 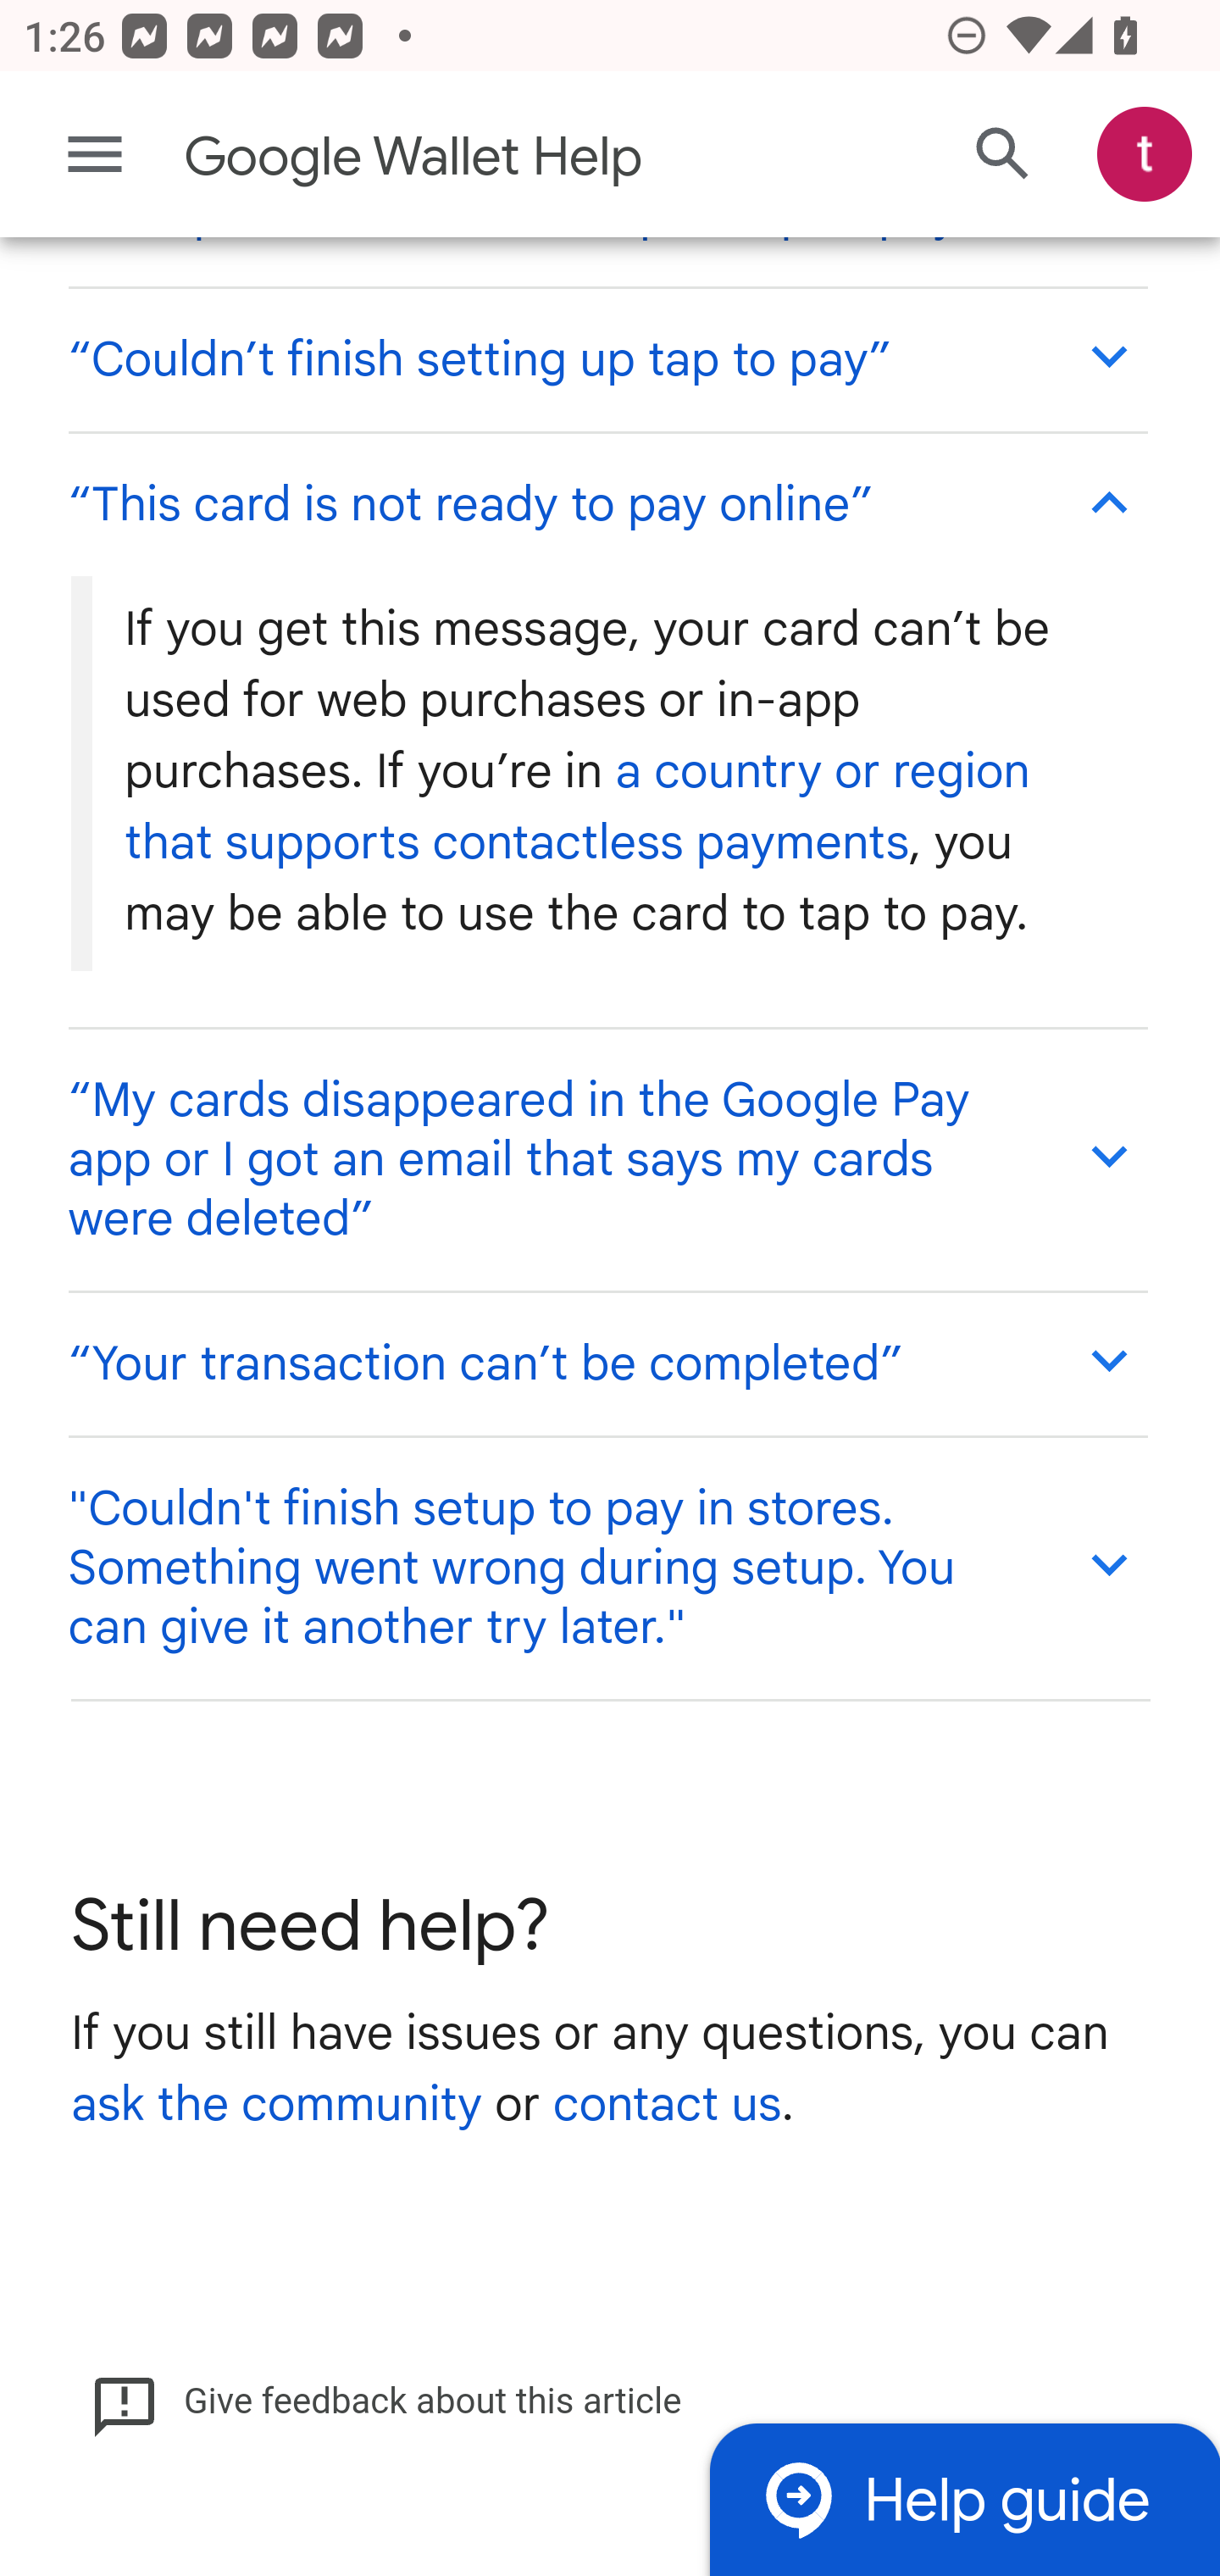 What do you see at coordinates (386, 2403) in the screenshot?
I see `Give feedback about this article` at bounding box center [386, 2403].